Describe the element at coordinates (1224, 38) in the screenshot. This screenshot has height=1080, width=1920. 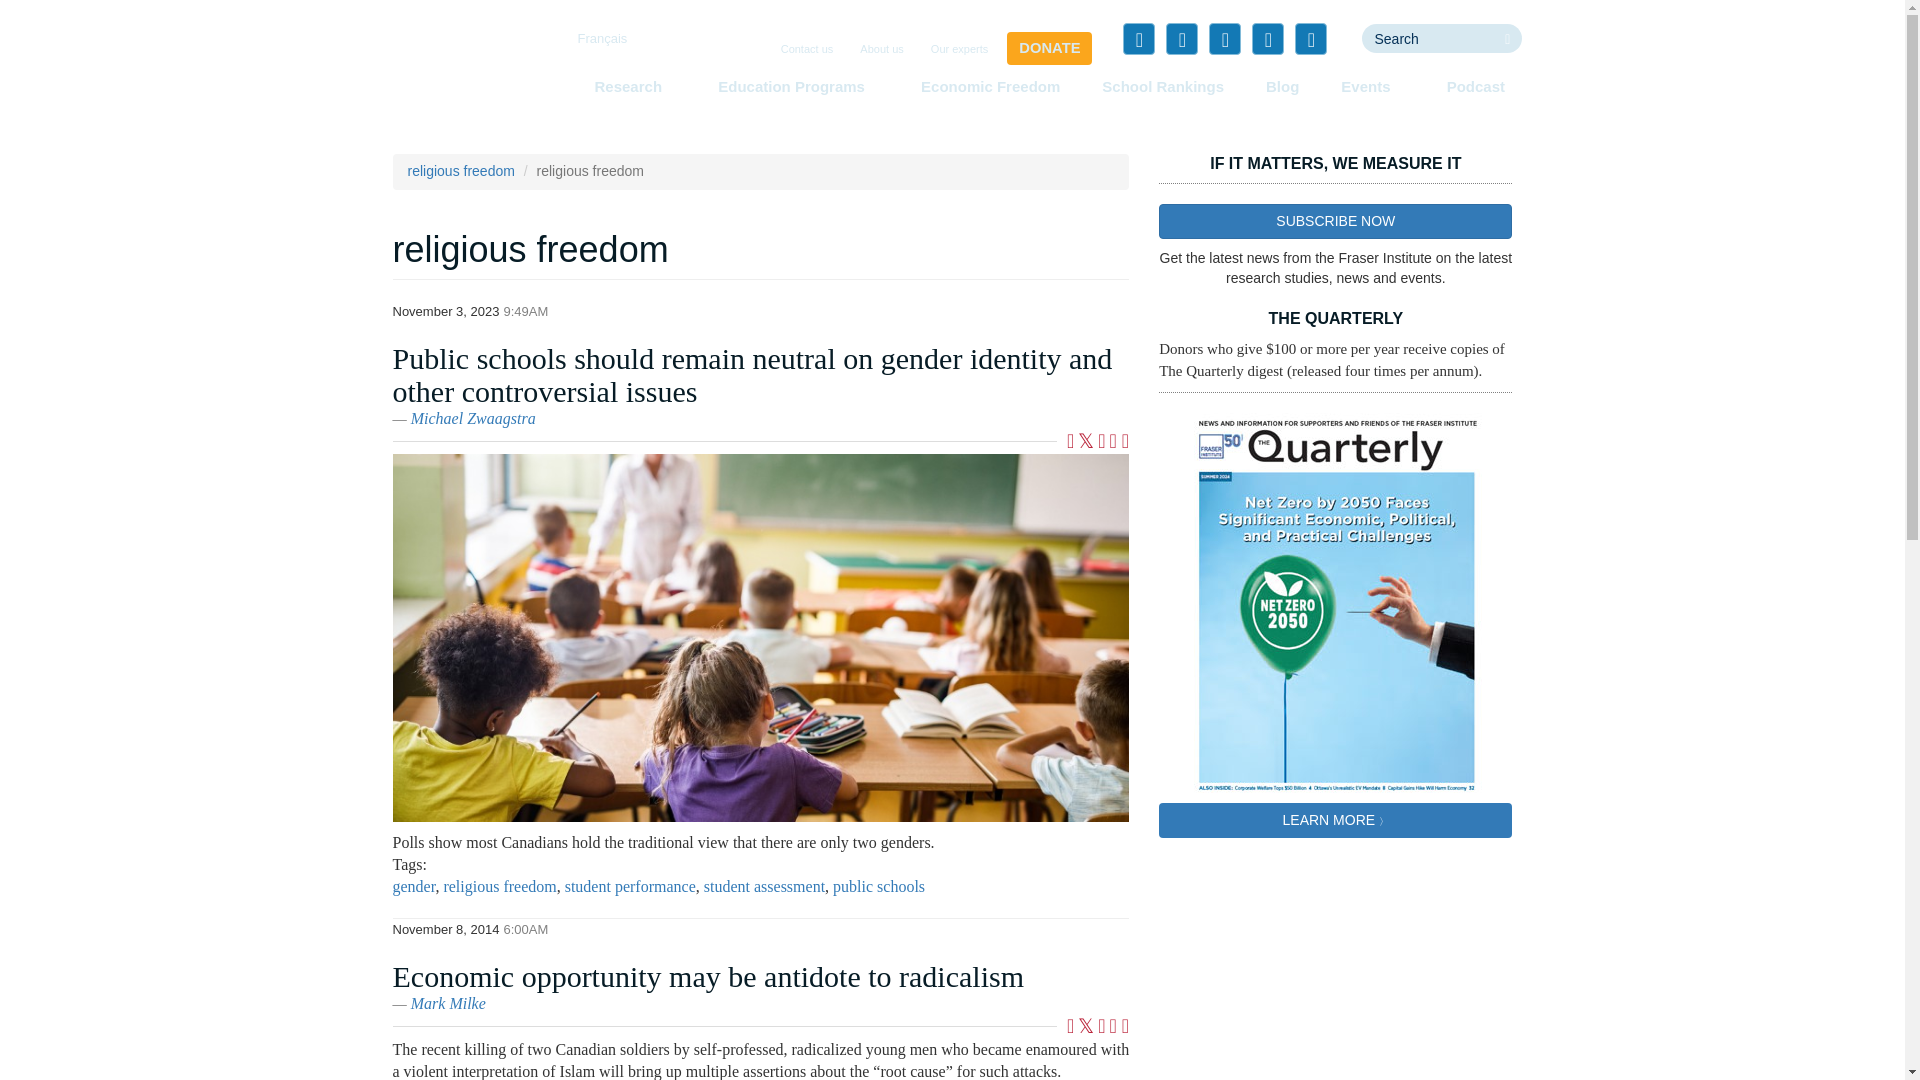
I see `LinkedIn` at that location.